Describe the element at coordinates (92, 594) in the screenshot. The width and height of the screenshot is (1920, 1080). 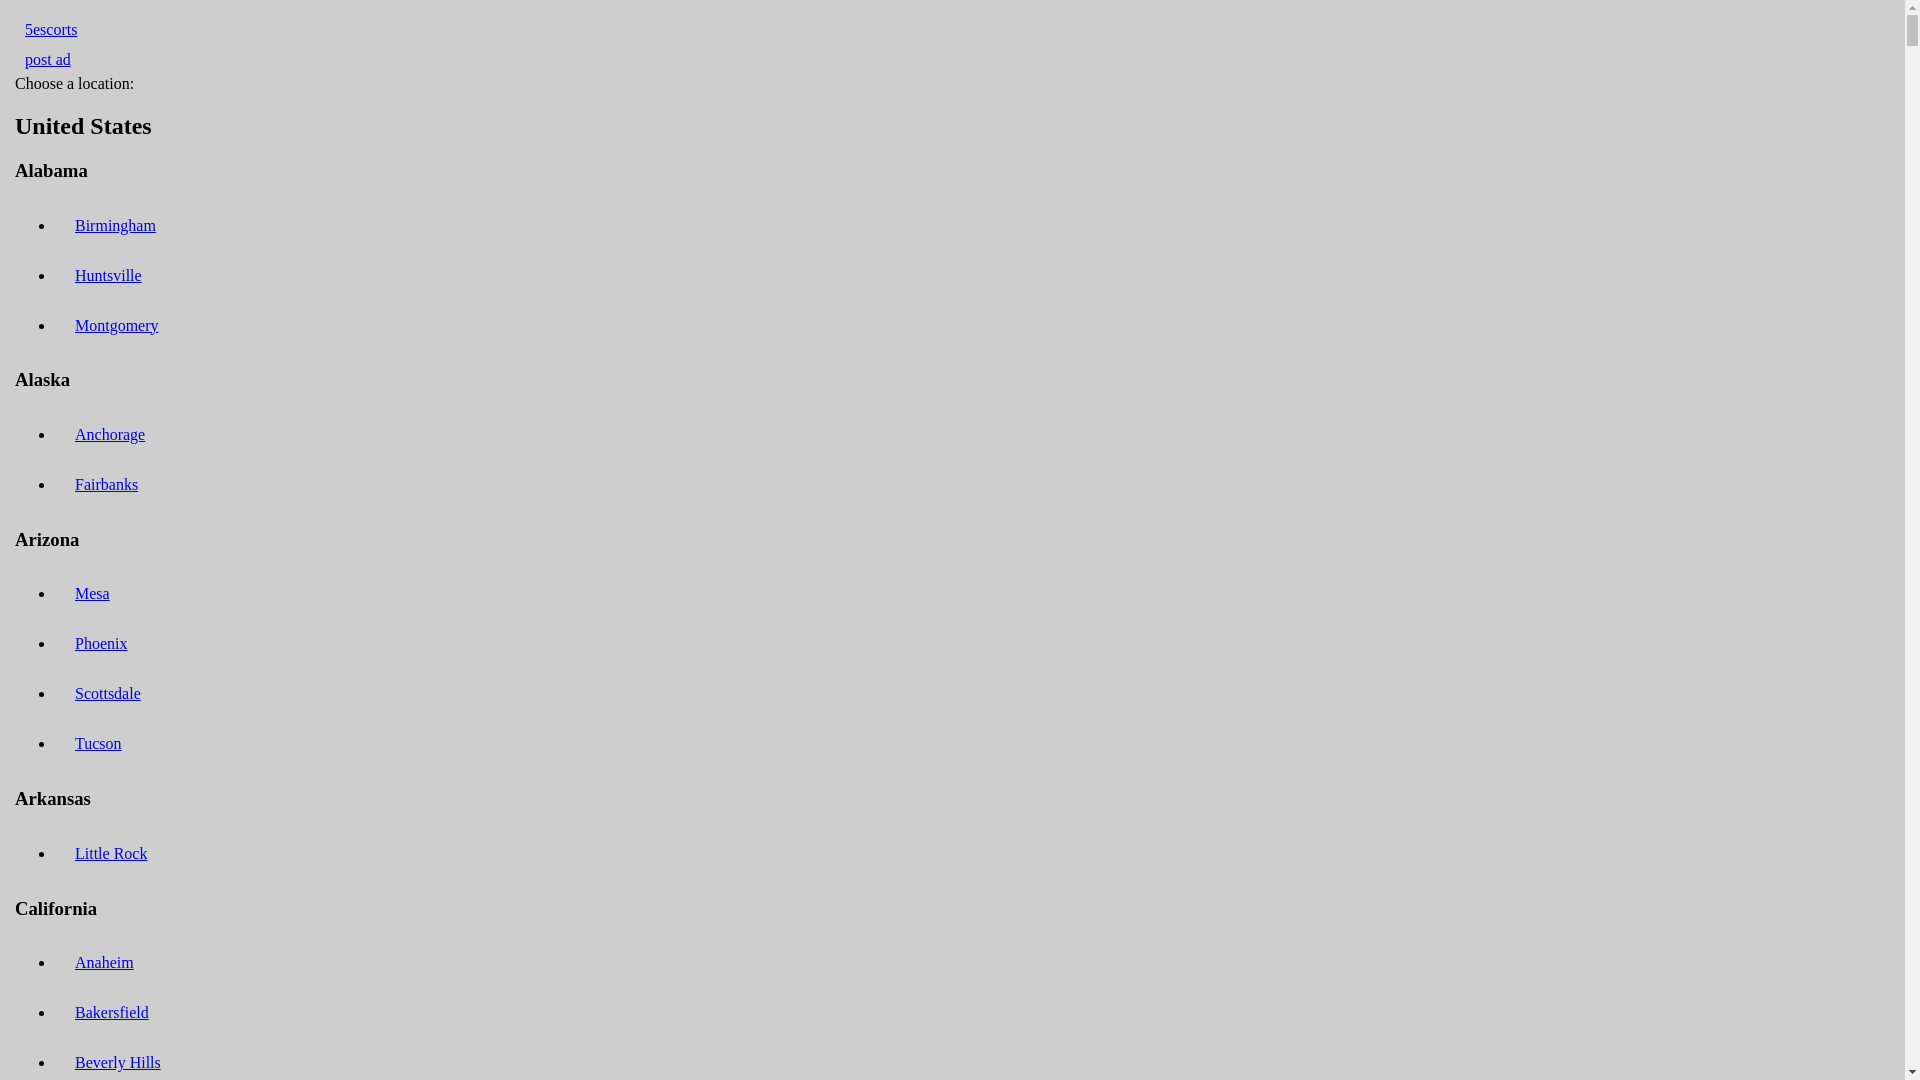
I see `Mesa` at that location.